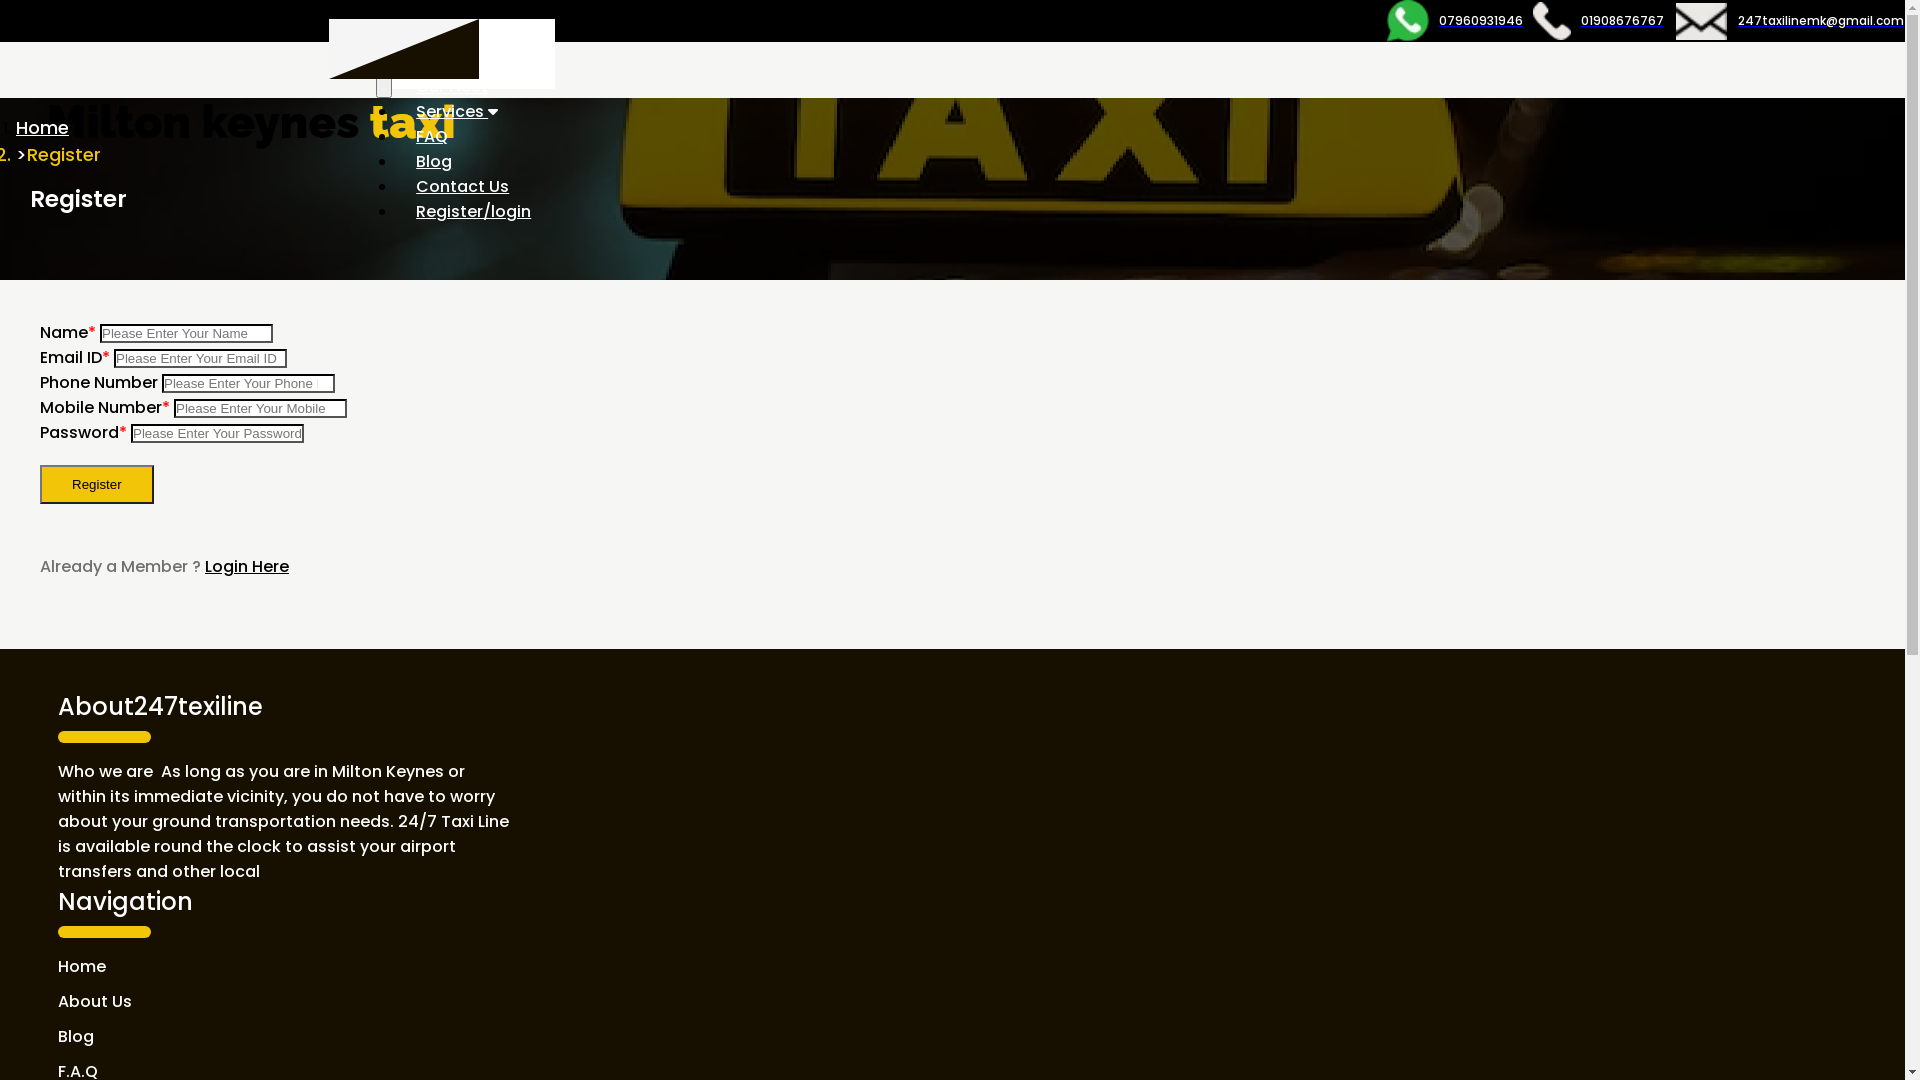 The height and width of the screenshot is (1080, 1920). Describe the element at coordinates (97, 484) in the screenshot. I see `Register` at that location.